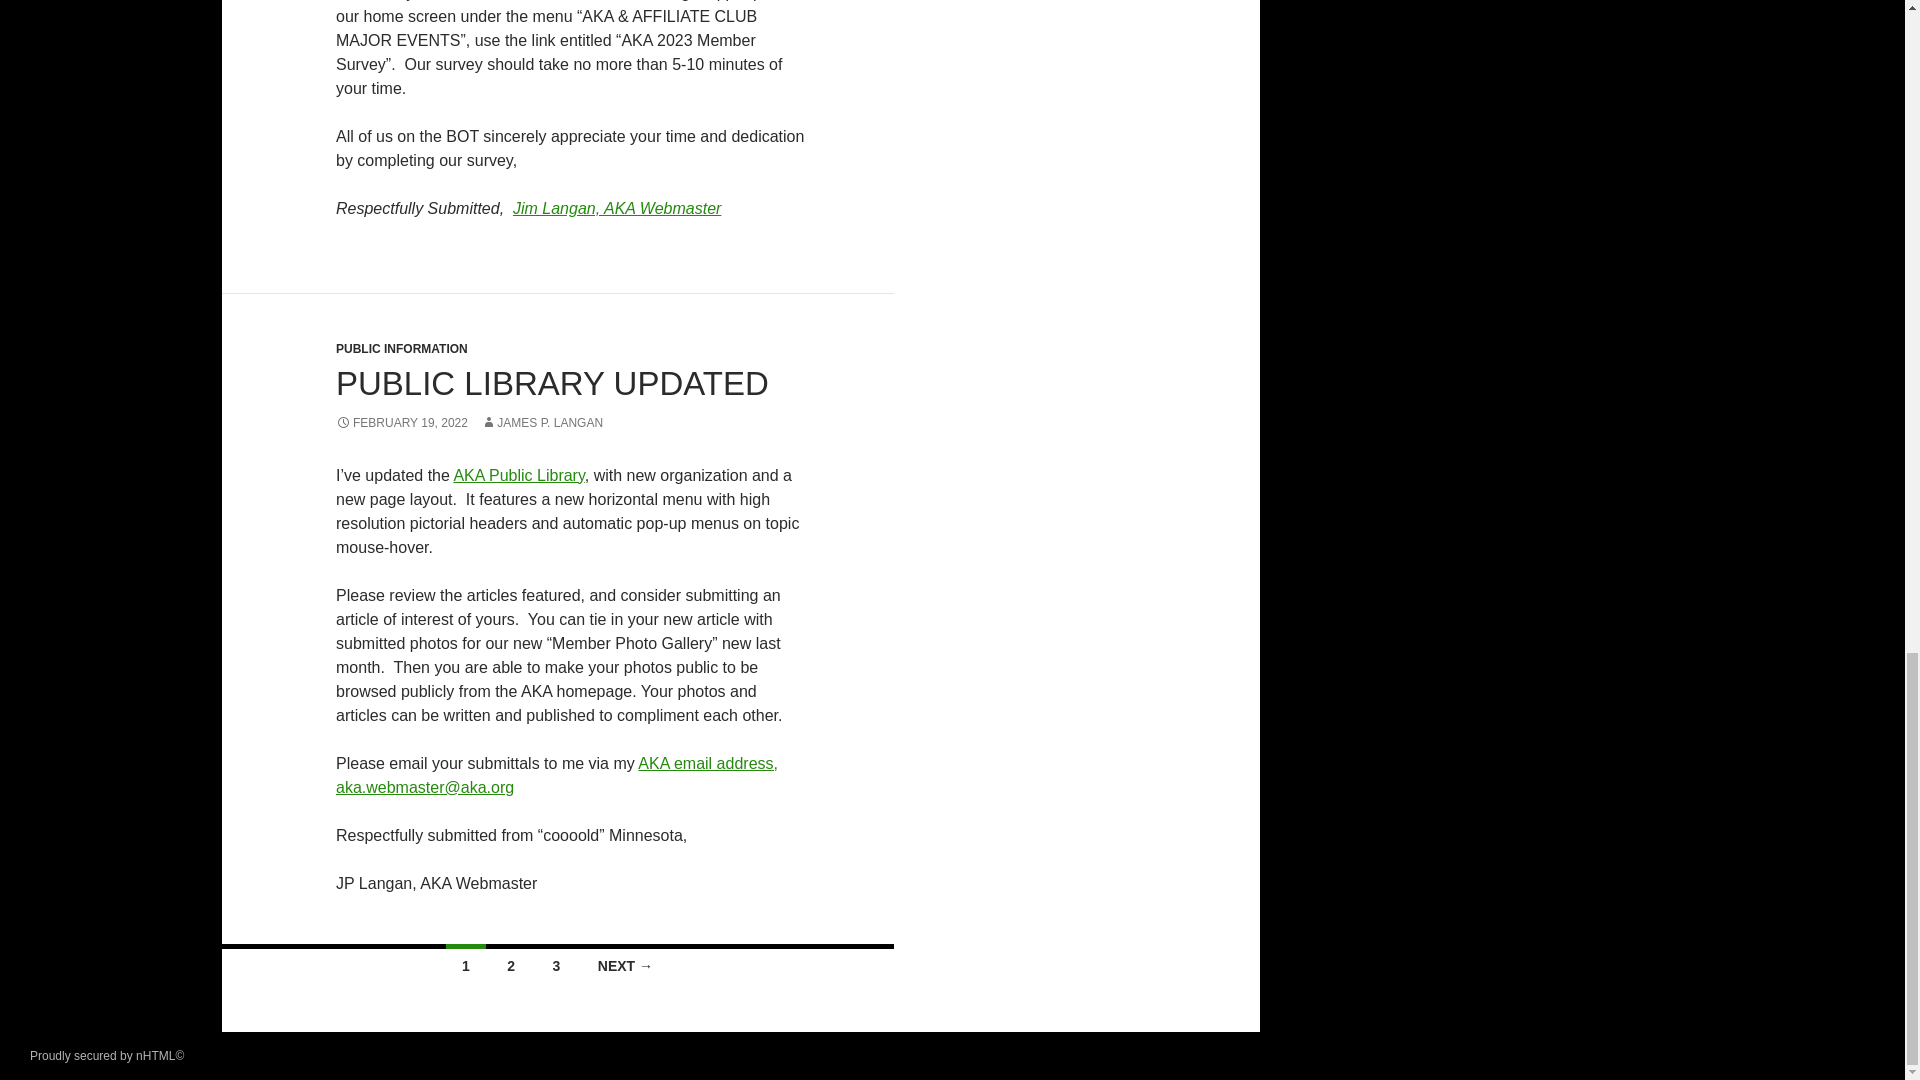 This screenshot has width=1920, height=1080. Describe the element at coordinates (552, 383) in the screenshot. I see `PUBLIC LIBRARY UPDATED` at that location.